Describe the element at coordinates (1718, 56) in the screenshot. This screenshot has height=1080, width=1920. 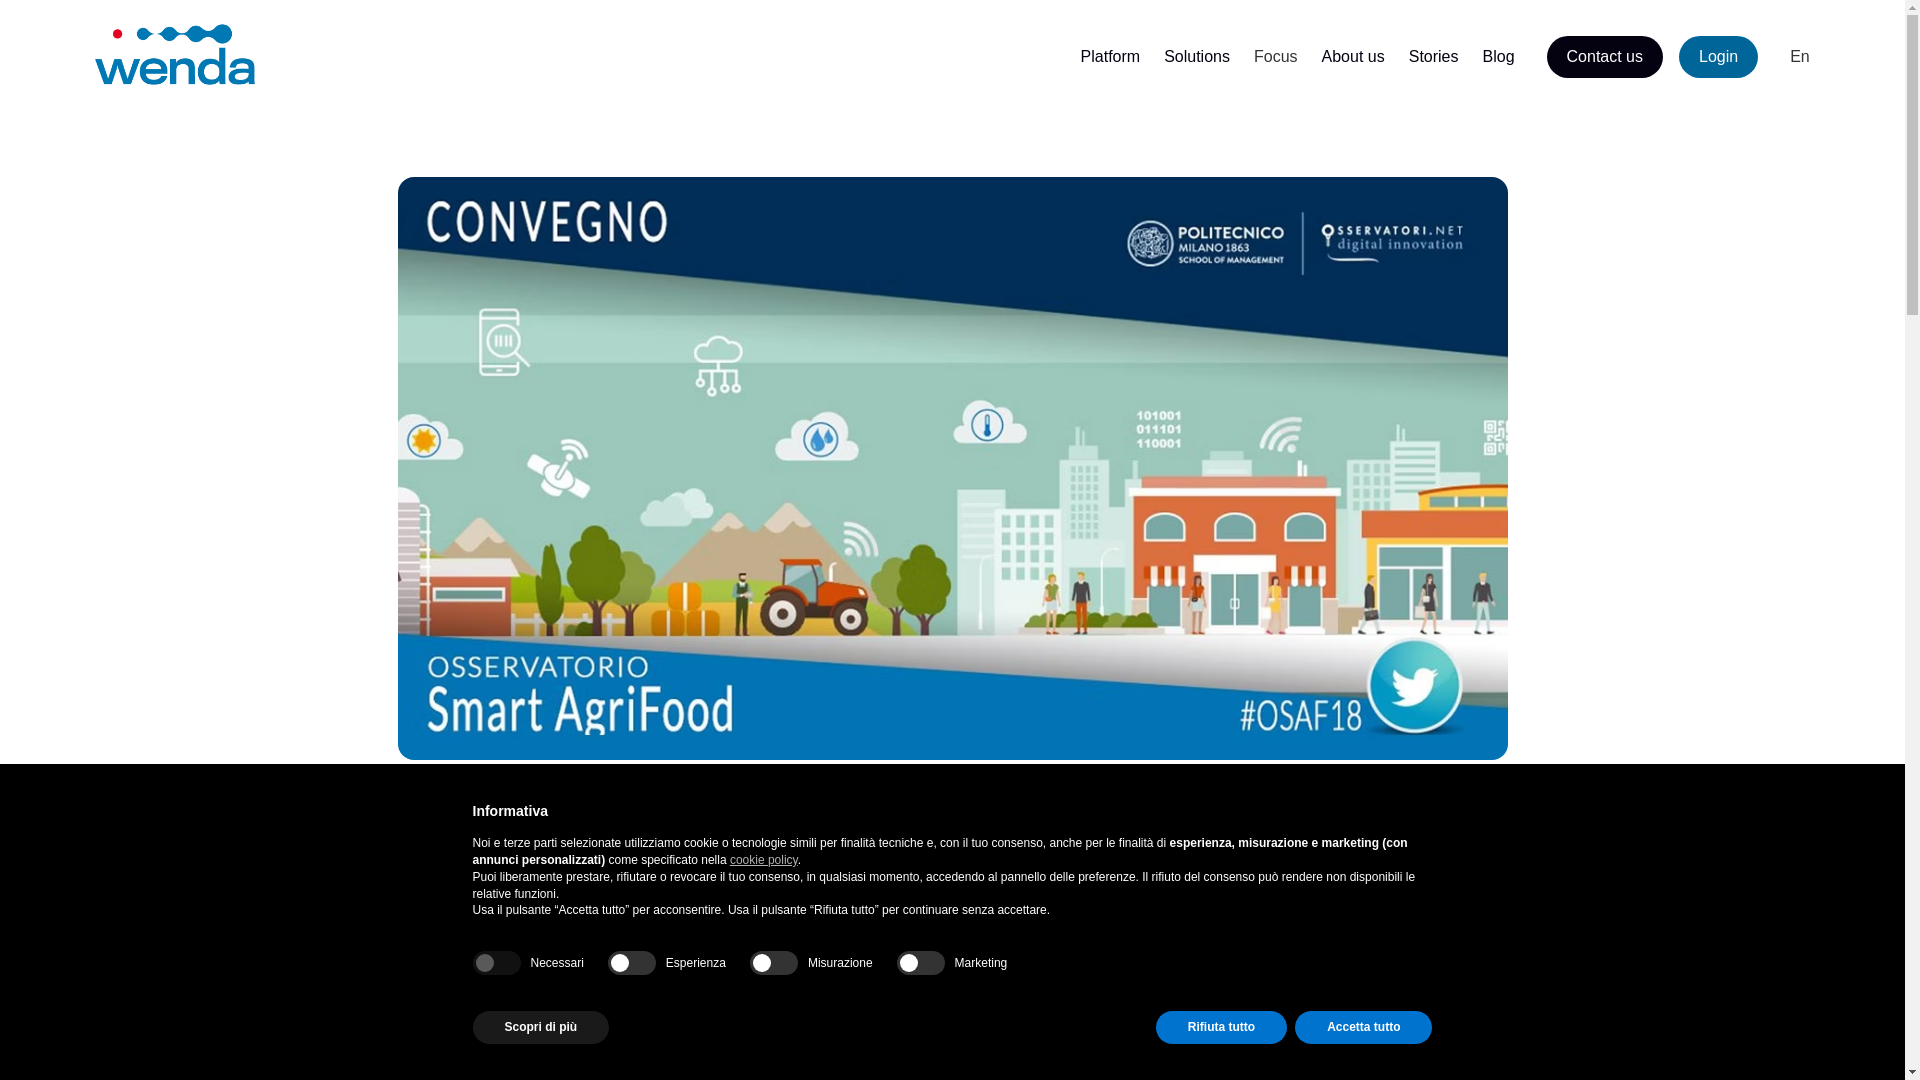
I see `Login` at that location.